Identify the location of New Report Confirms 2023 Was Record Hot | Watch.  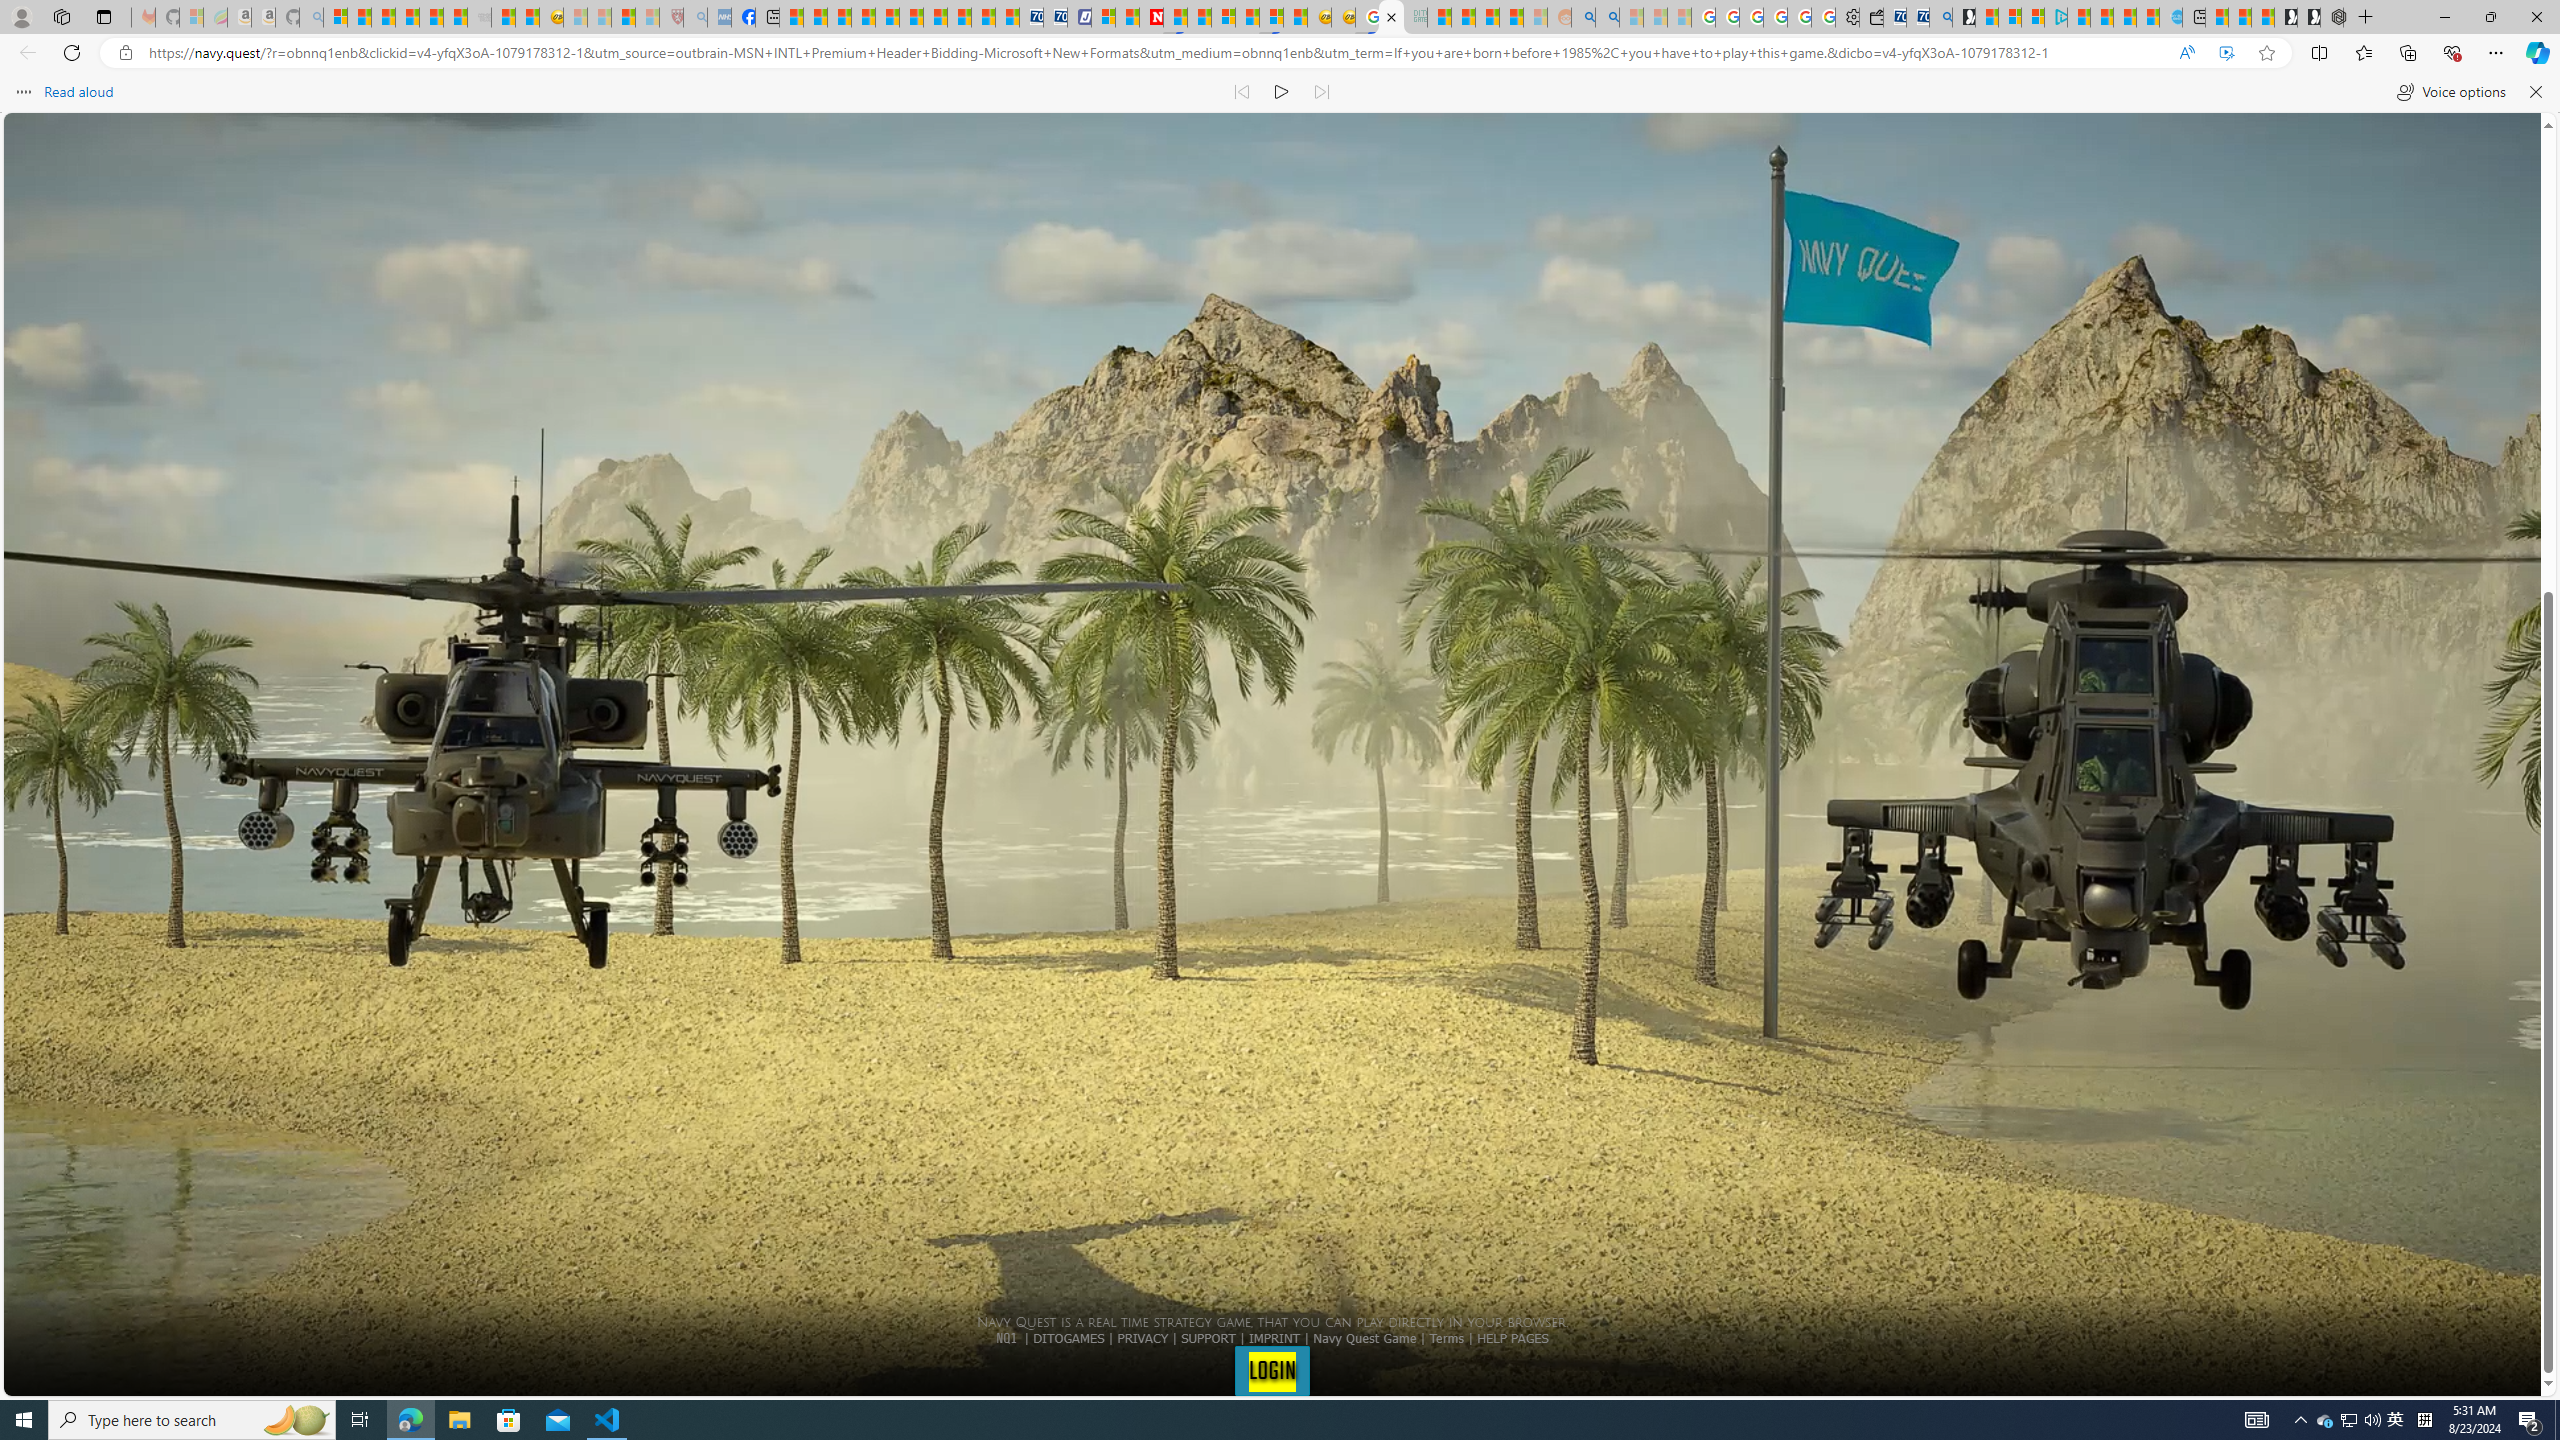
(432, 17).